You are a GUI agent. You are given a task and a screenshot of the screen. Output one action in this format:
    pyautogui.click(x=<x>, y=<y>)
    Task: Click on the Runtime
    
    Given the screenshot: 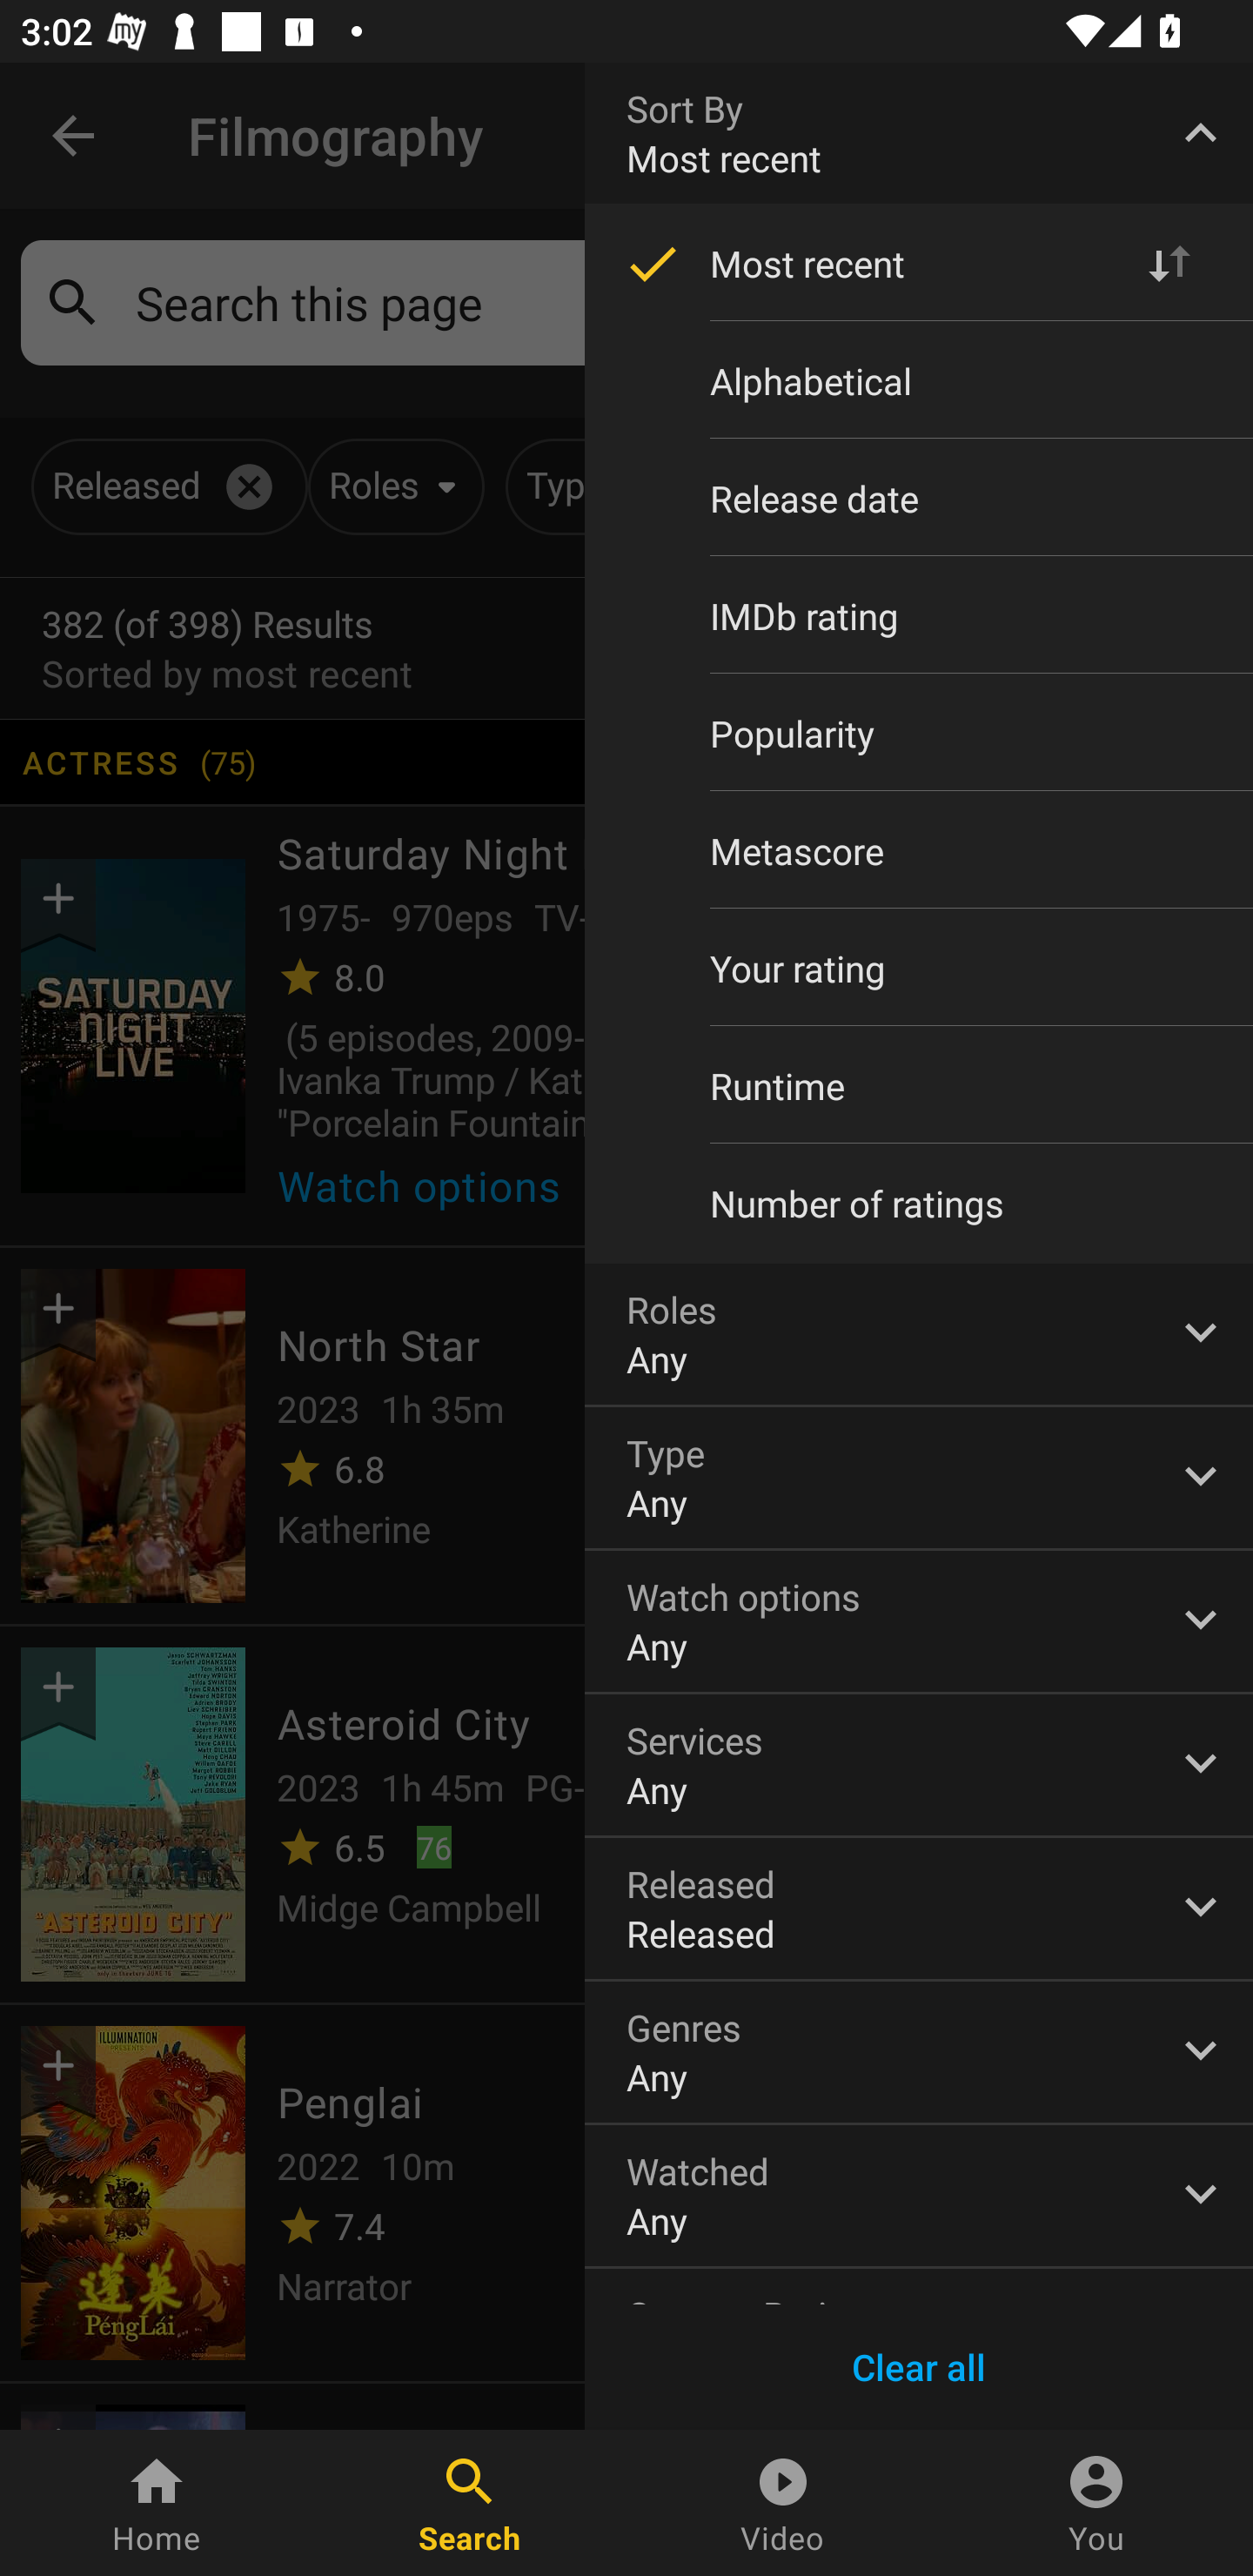 What is the action you would take?
    pyautogui.click(x=919, y=1086)
    